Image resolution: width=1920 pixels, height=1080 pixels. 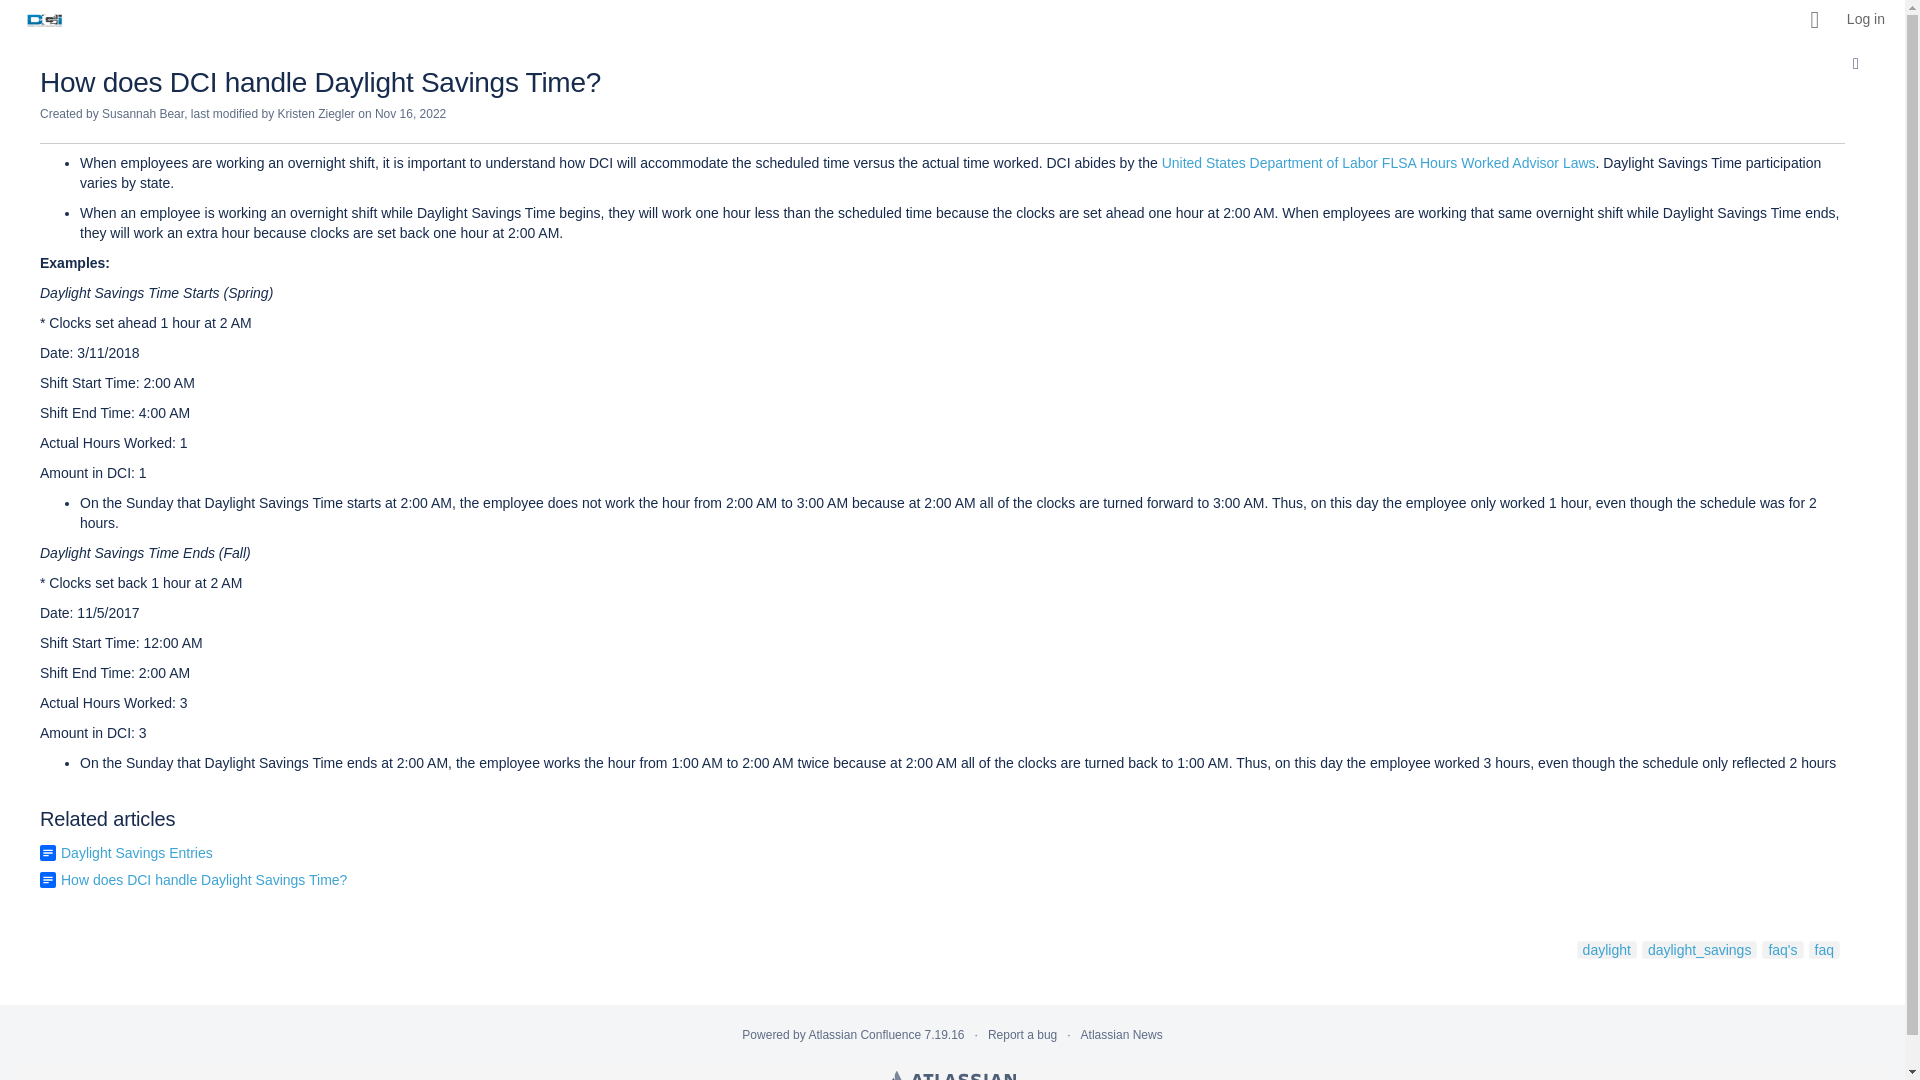 I want to click on Log in, so click(x=1866, y=20).